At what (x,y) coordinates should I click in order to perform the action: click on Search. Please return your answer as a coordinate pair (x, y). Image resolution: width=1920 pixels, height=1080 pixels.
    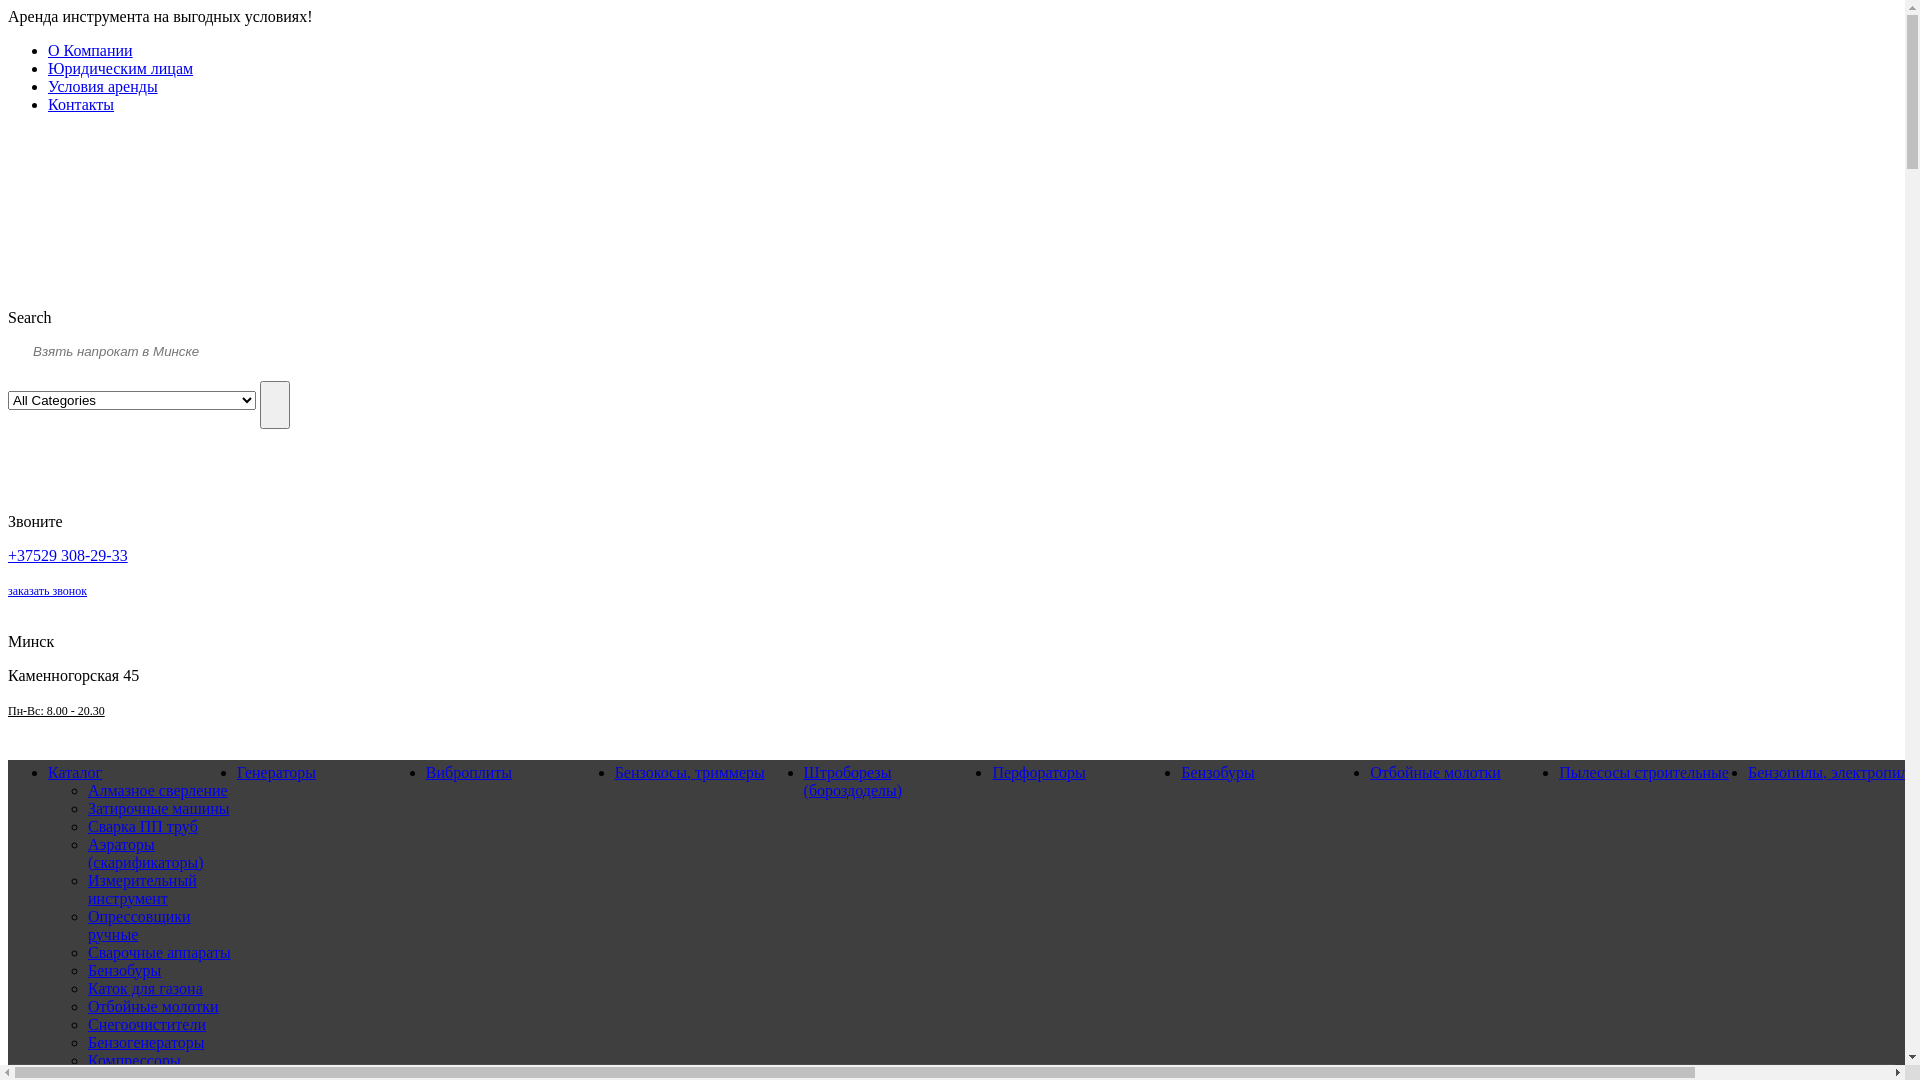
    Looking at the image, I should click on (275, 404).